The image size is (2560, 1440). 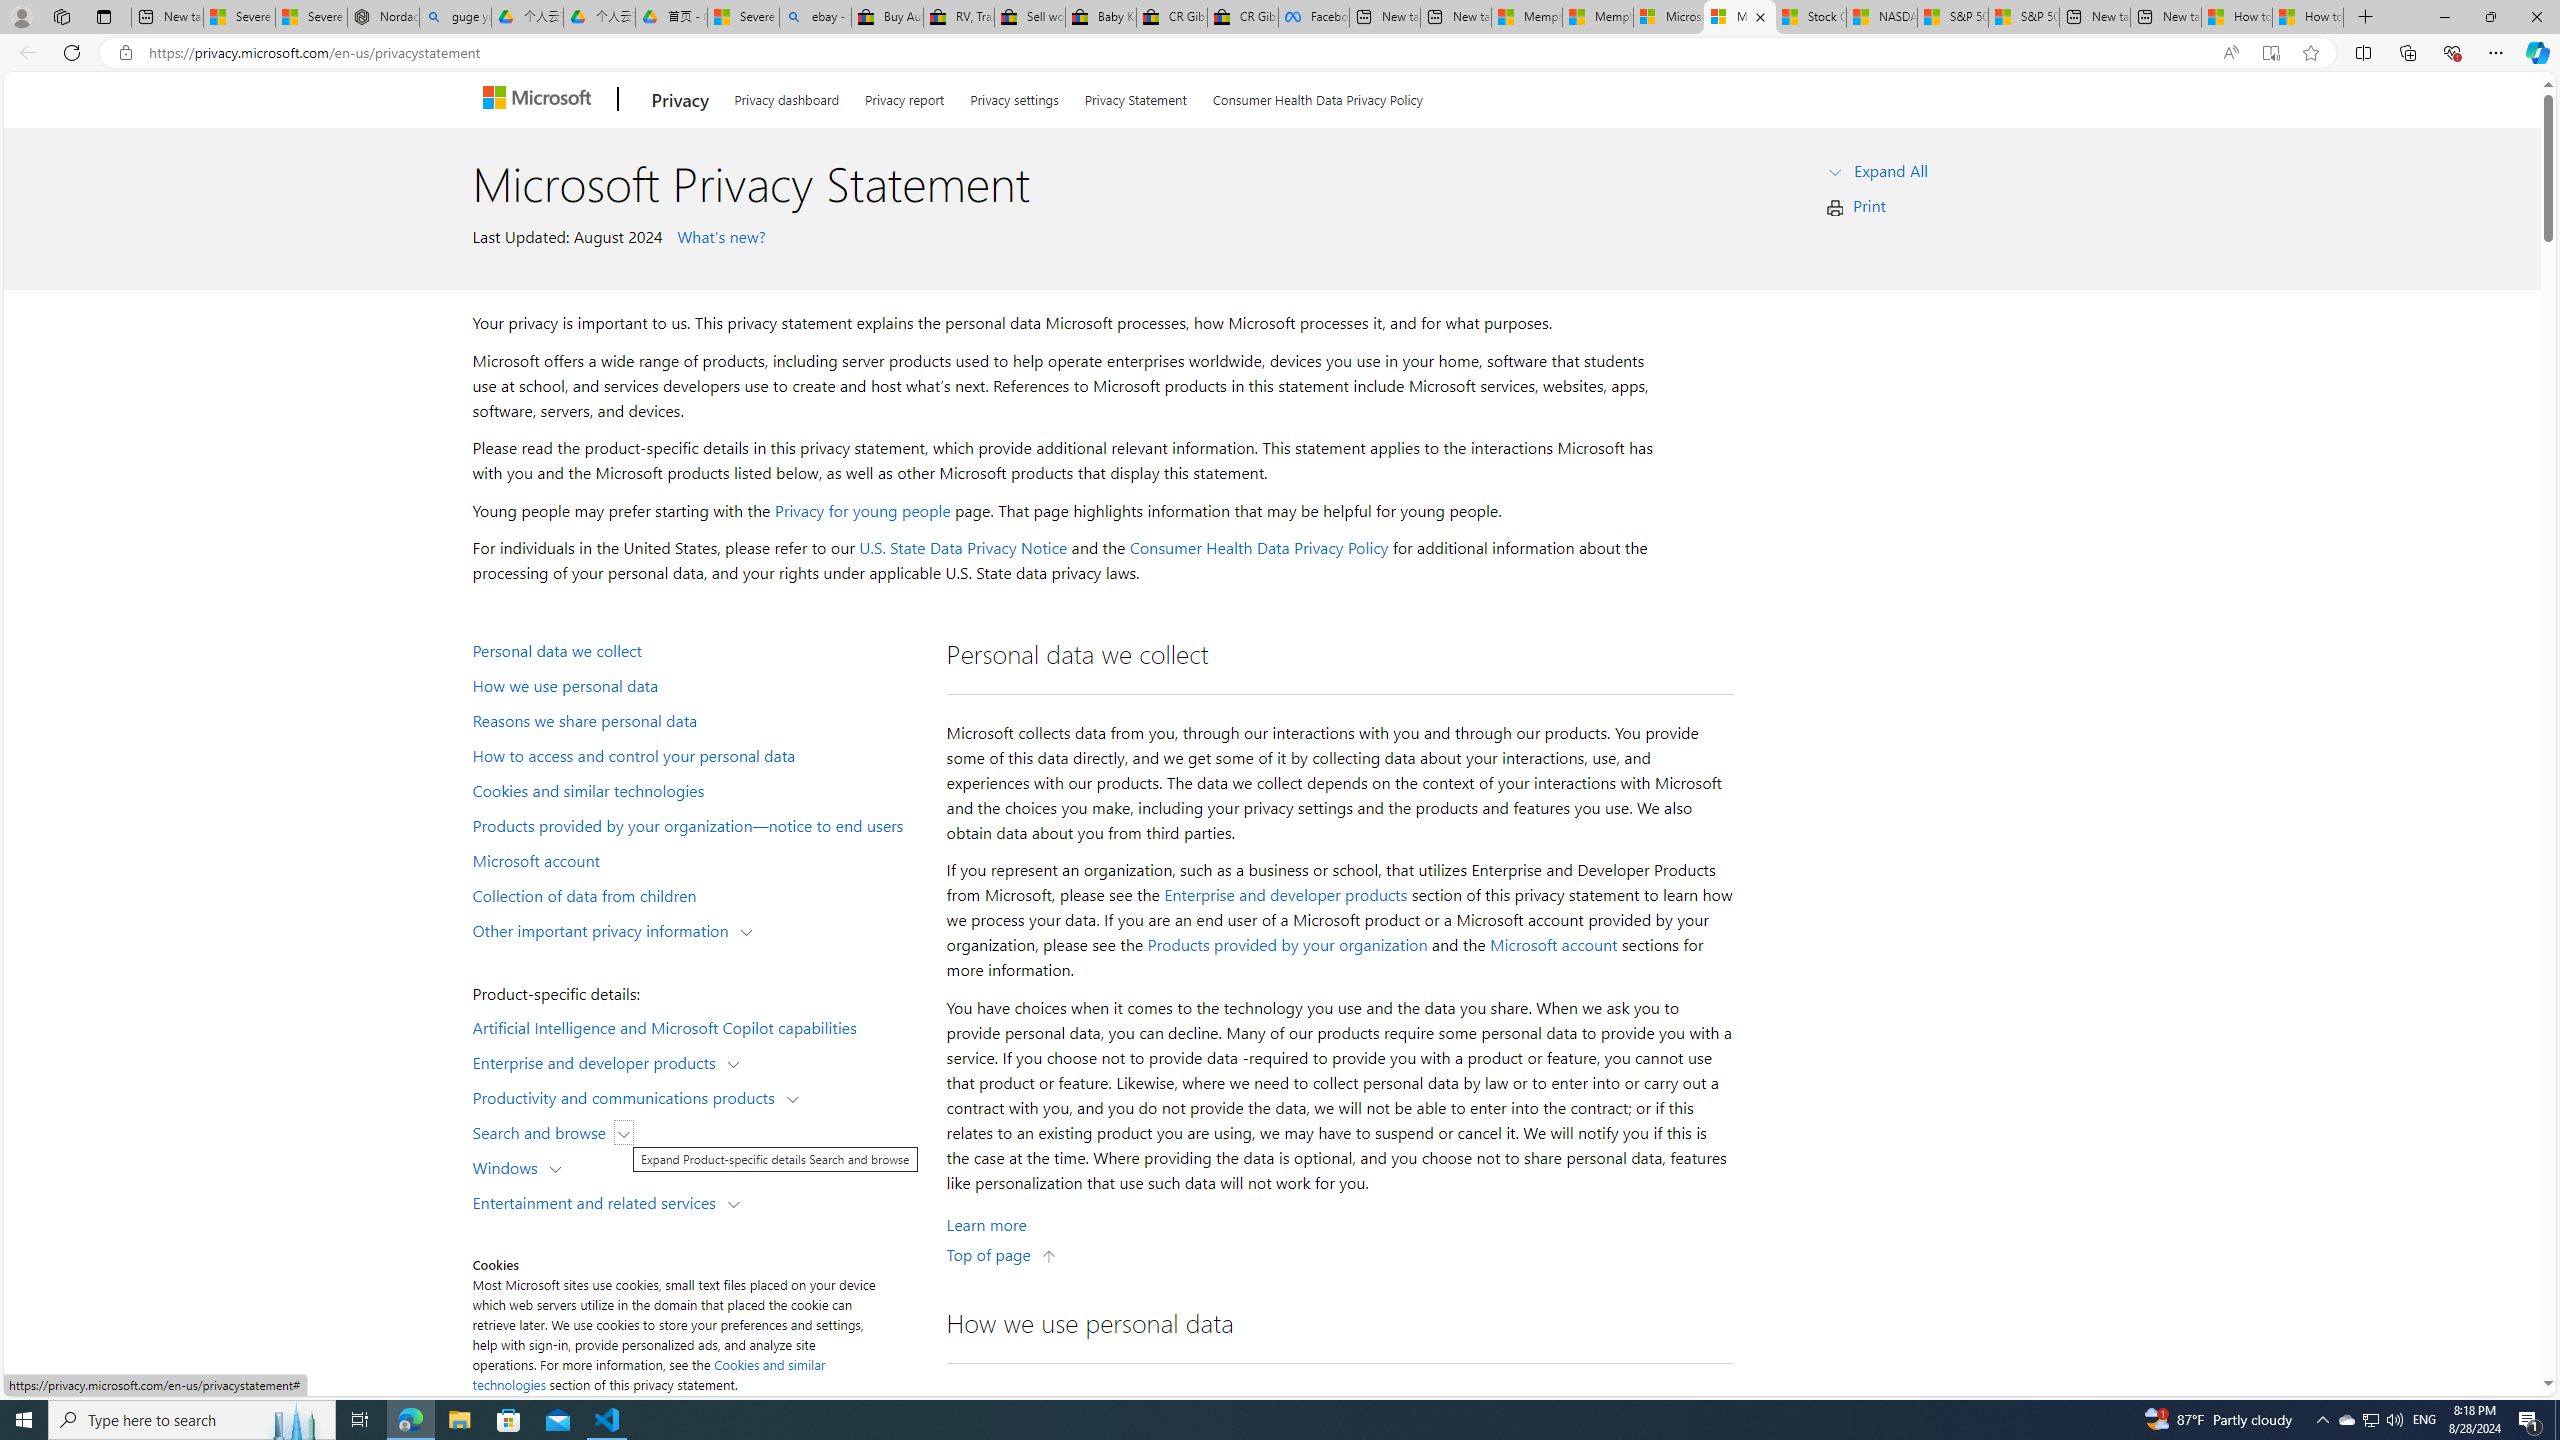 What do you see at coordinates (718, 236) in the screenshot?
I see ` What's new?` at bounding box center [718, 236].